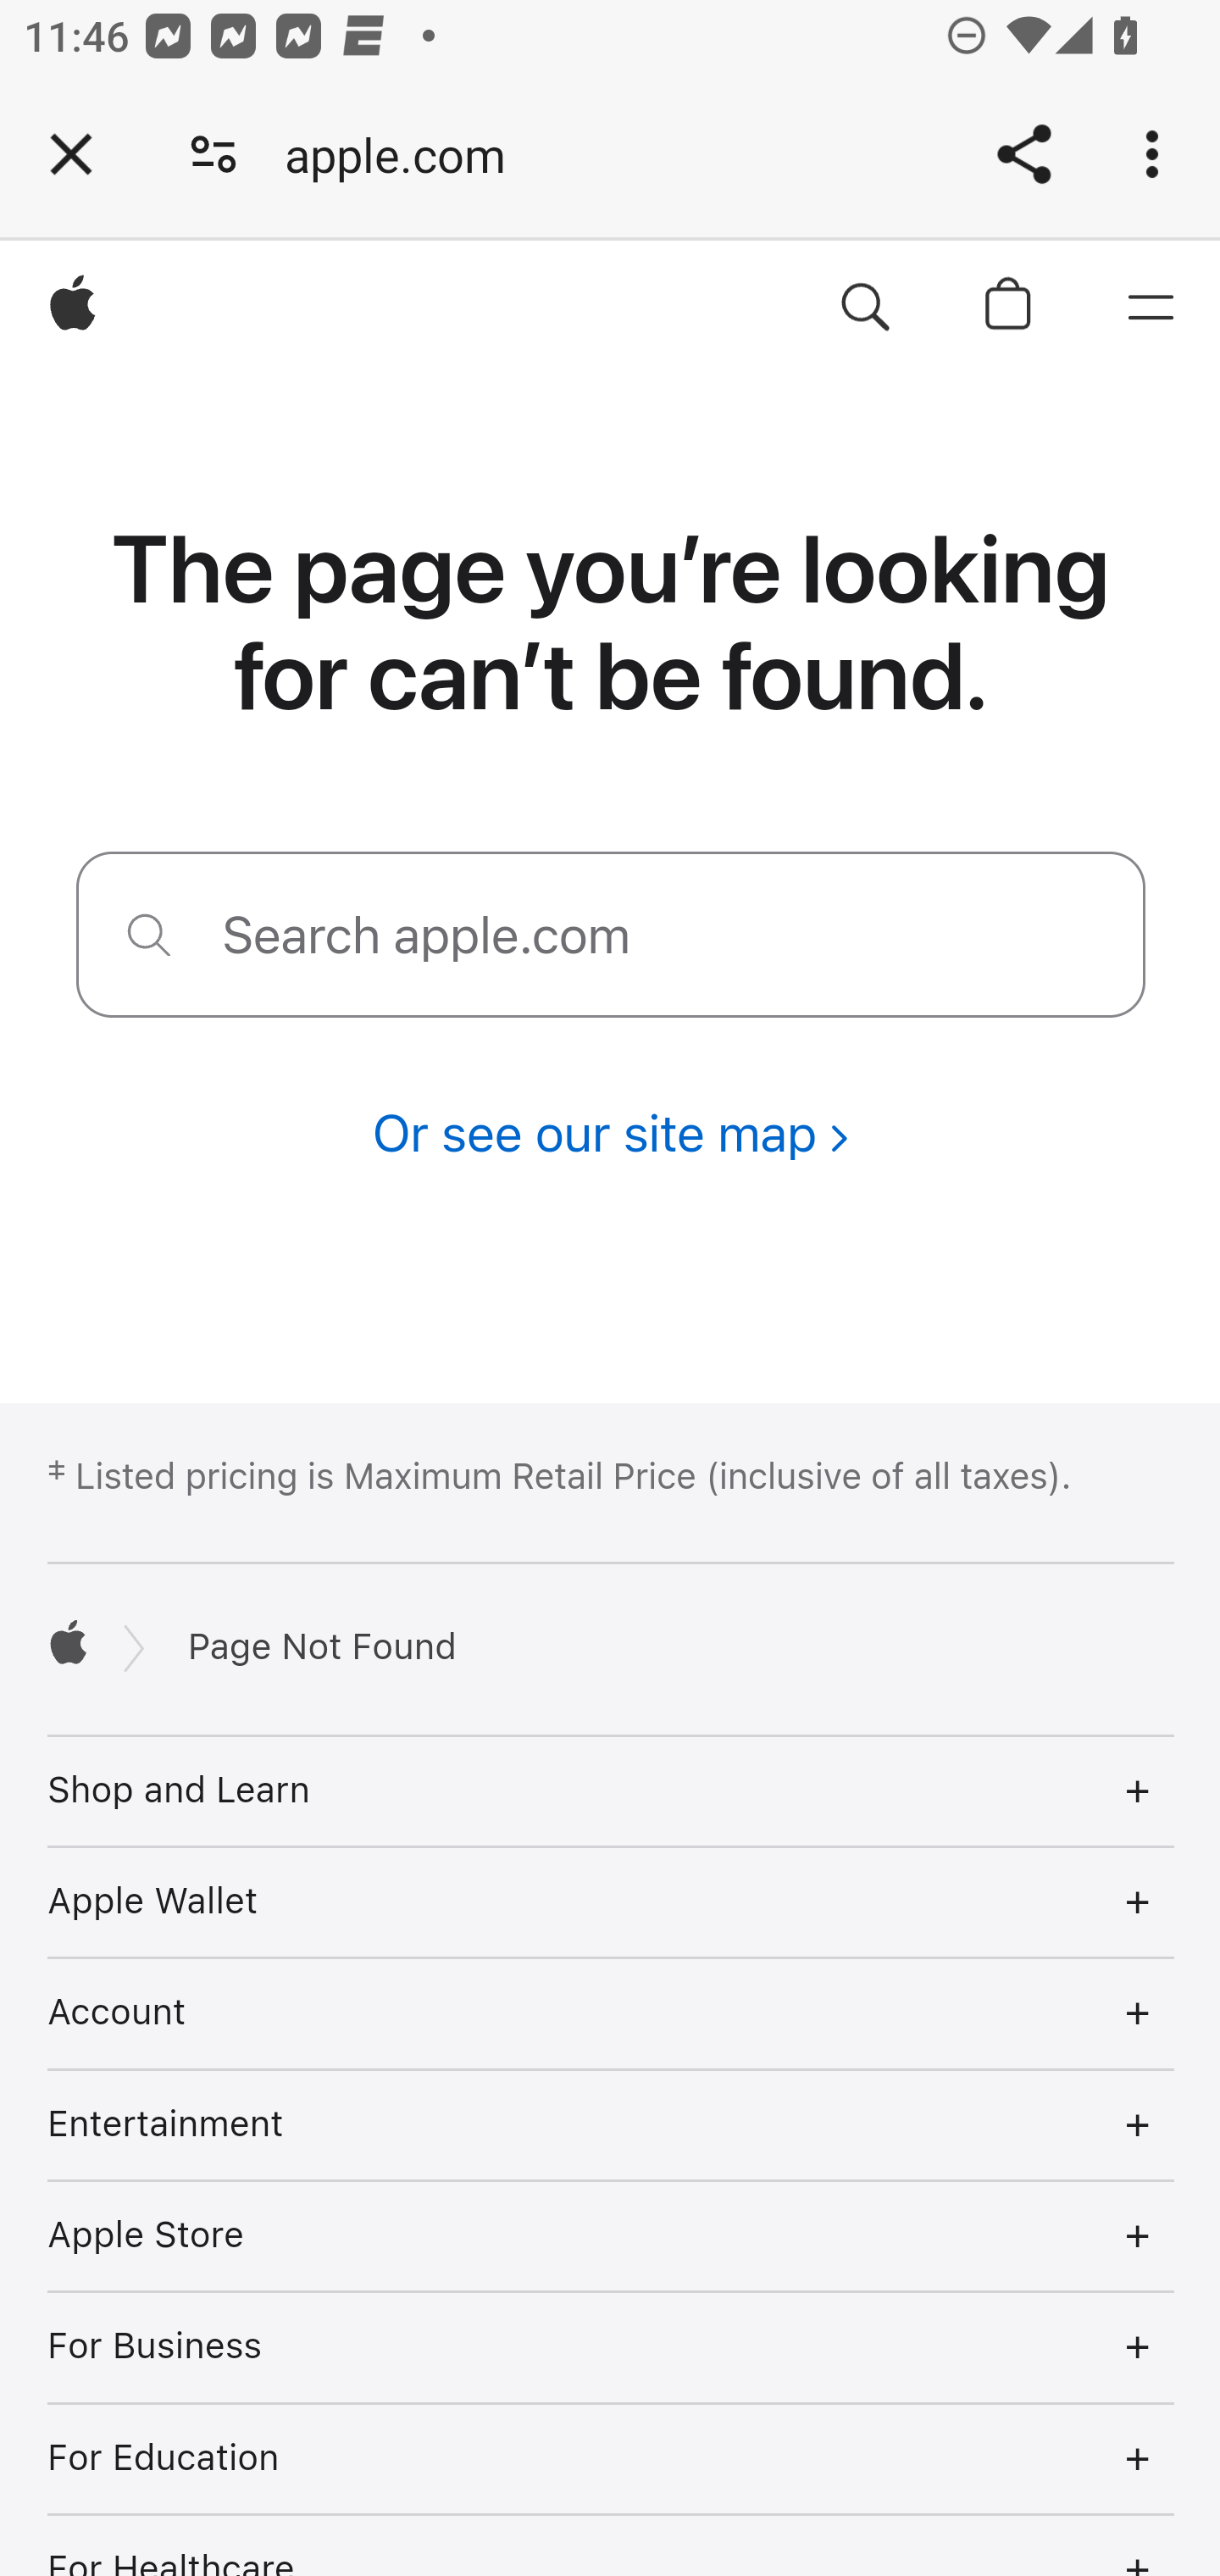 The image size is (1220, 2576). Describe the element at coordinates (213, 154) in the screenshot. I see `Connection is secure` at that location.